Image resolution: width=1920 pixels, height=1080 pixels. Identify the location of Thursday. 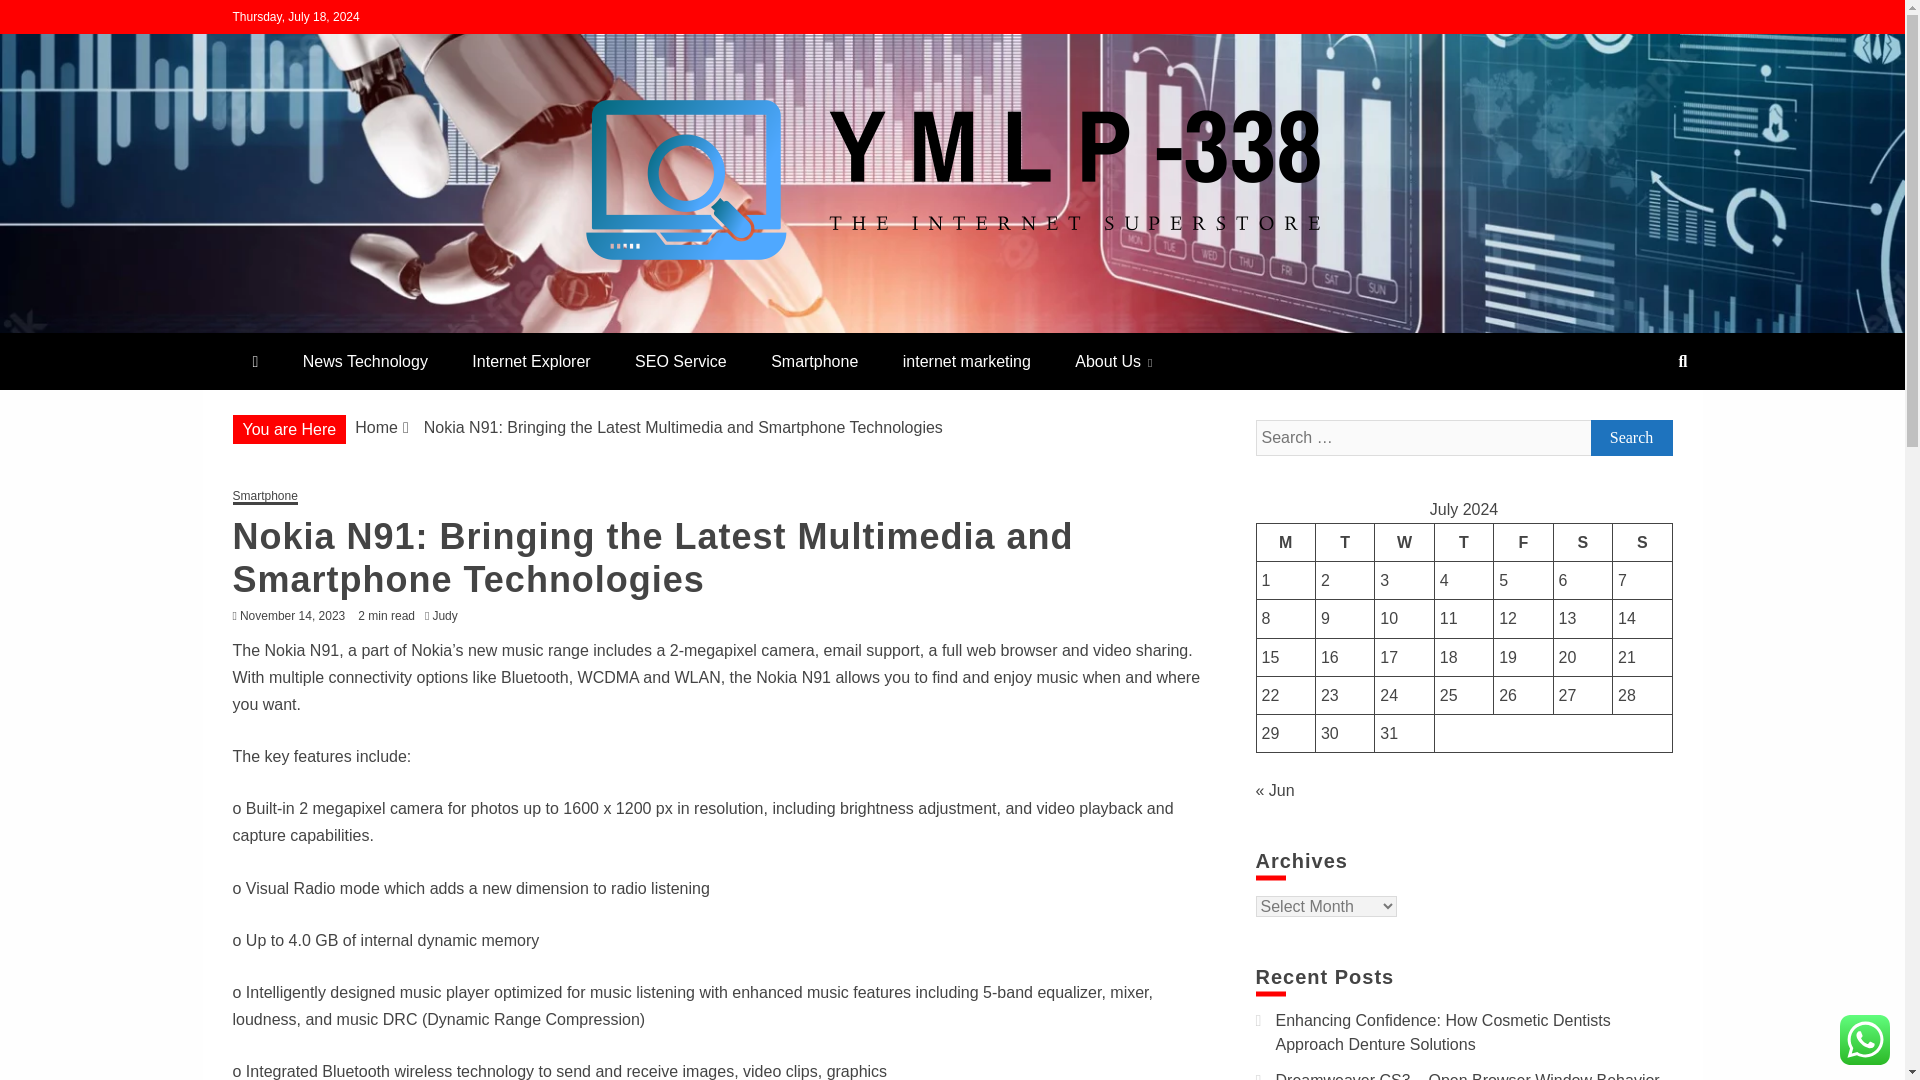
(1464, 541).